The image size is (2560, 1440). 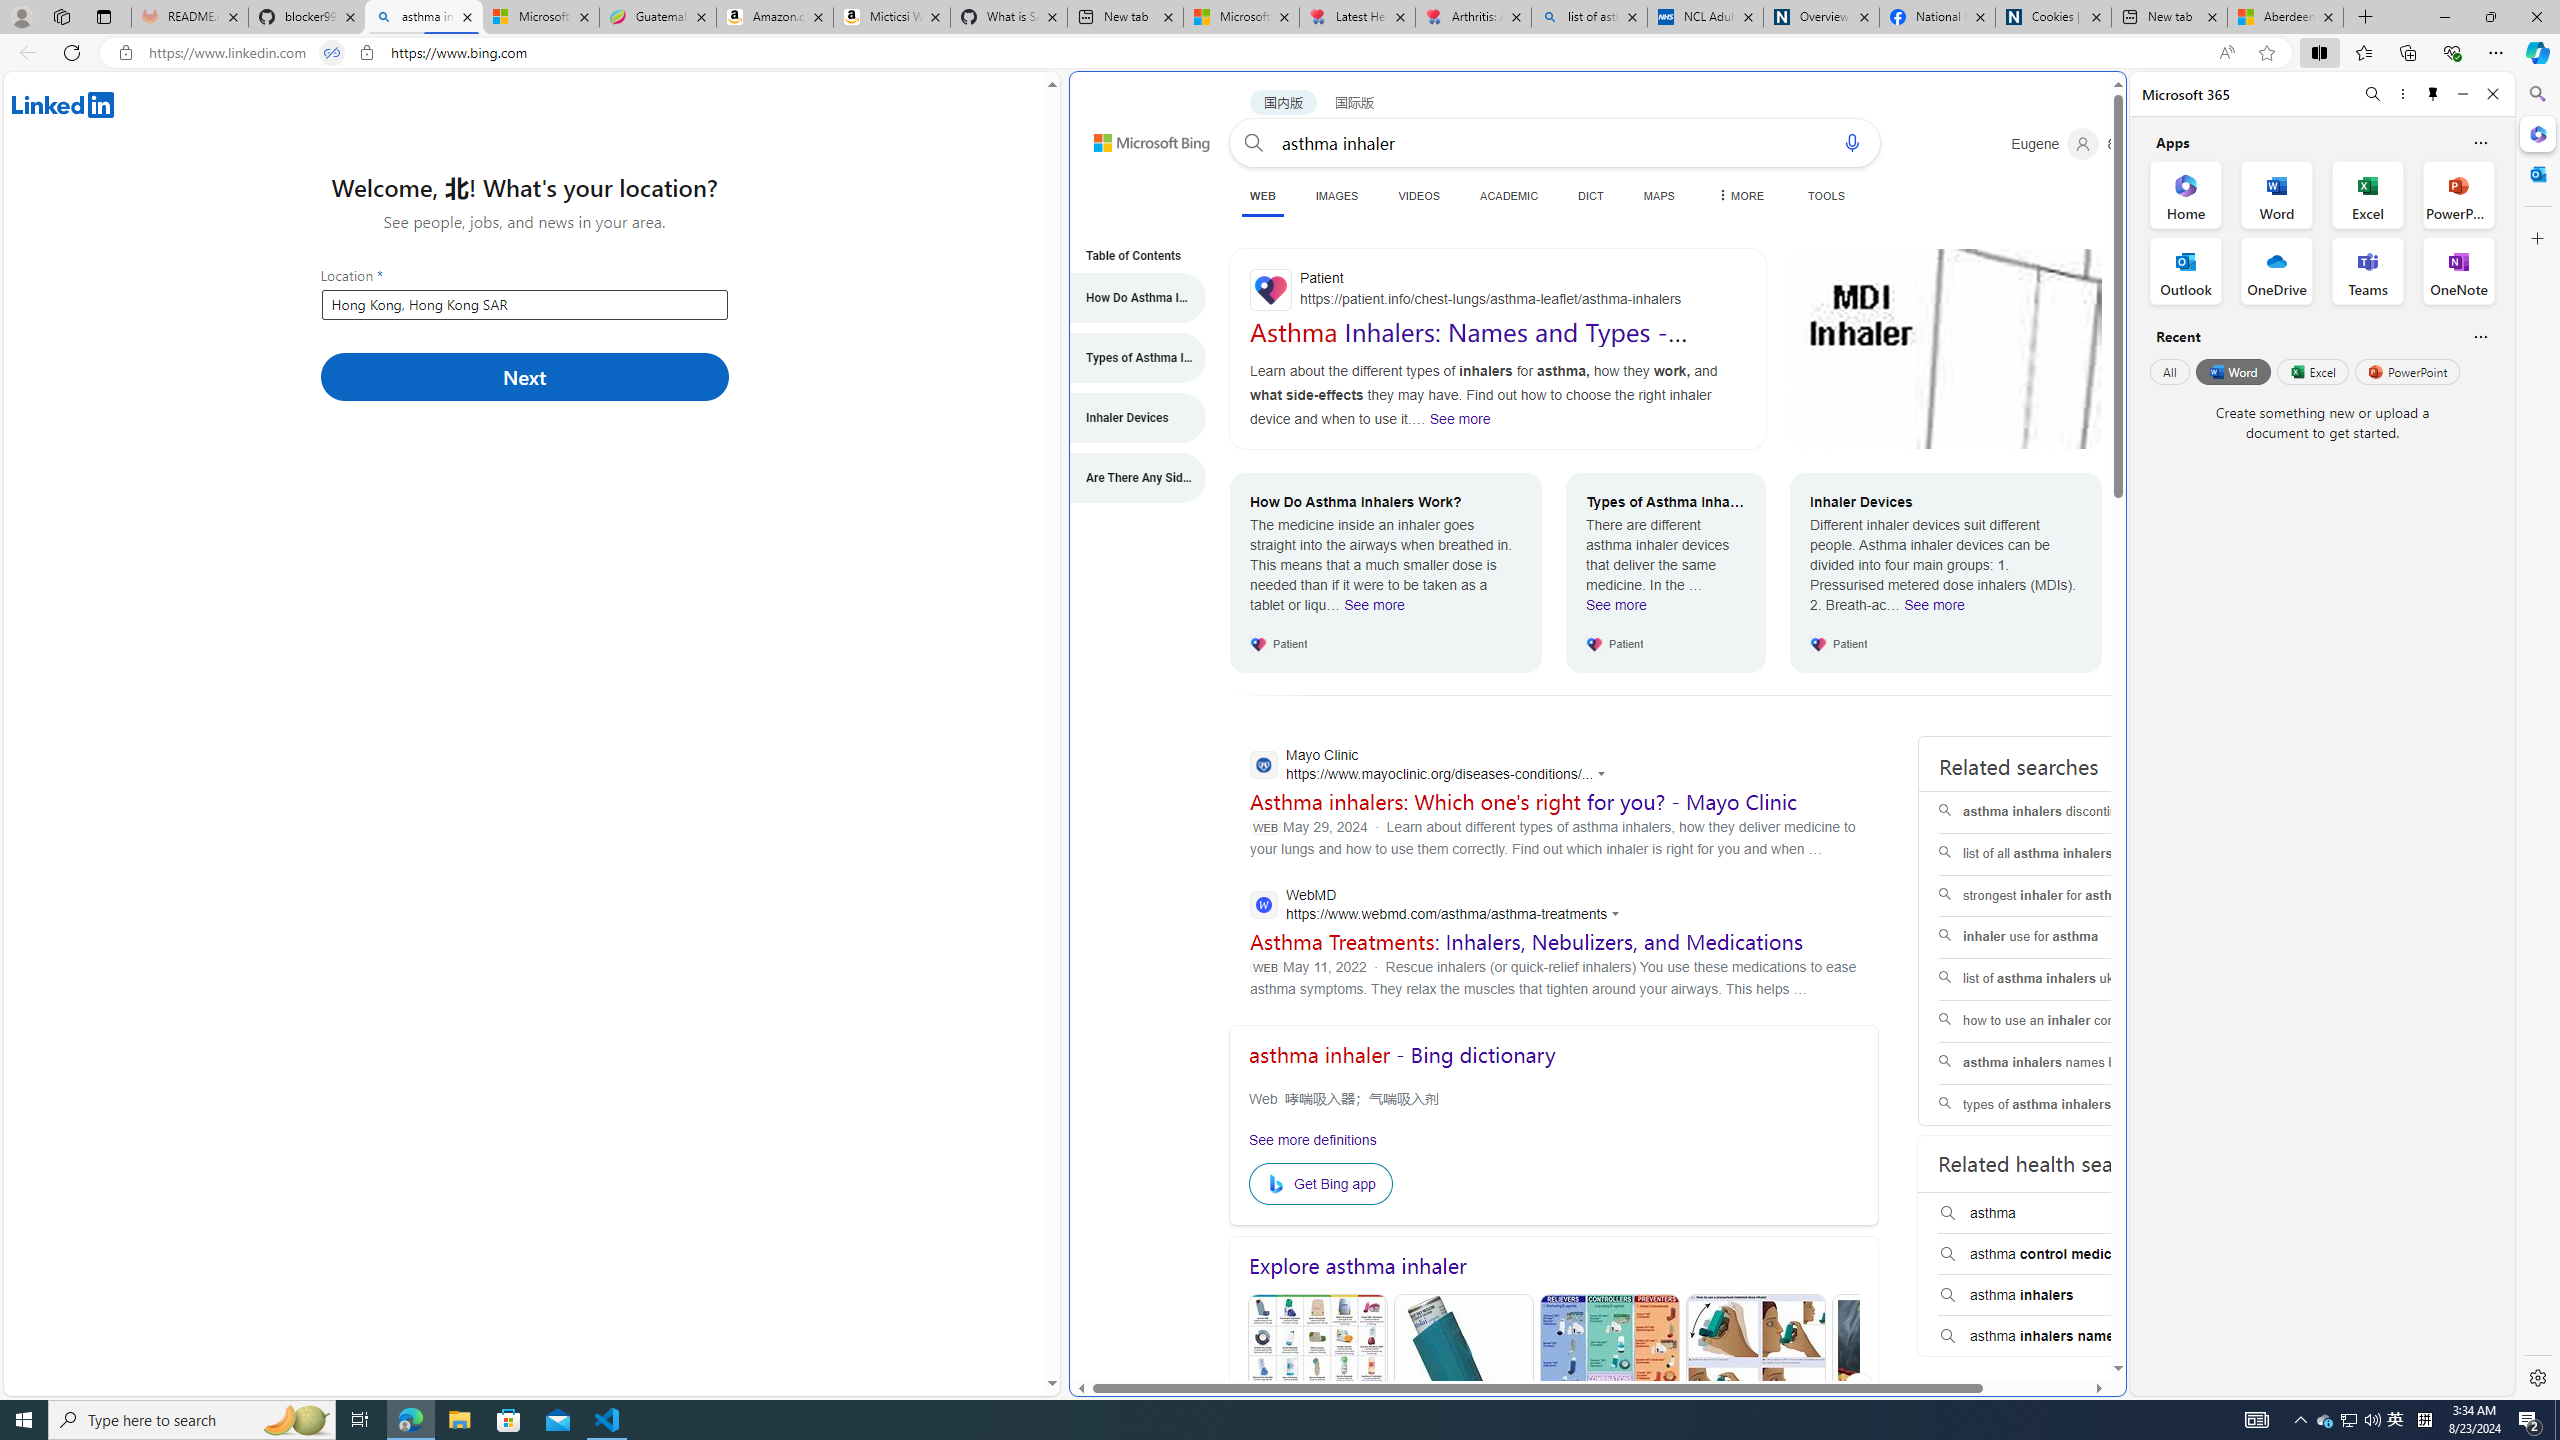 I want to click on Dropdown Menu, so click(x=1738, y=196).